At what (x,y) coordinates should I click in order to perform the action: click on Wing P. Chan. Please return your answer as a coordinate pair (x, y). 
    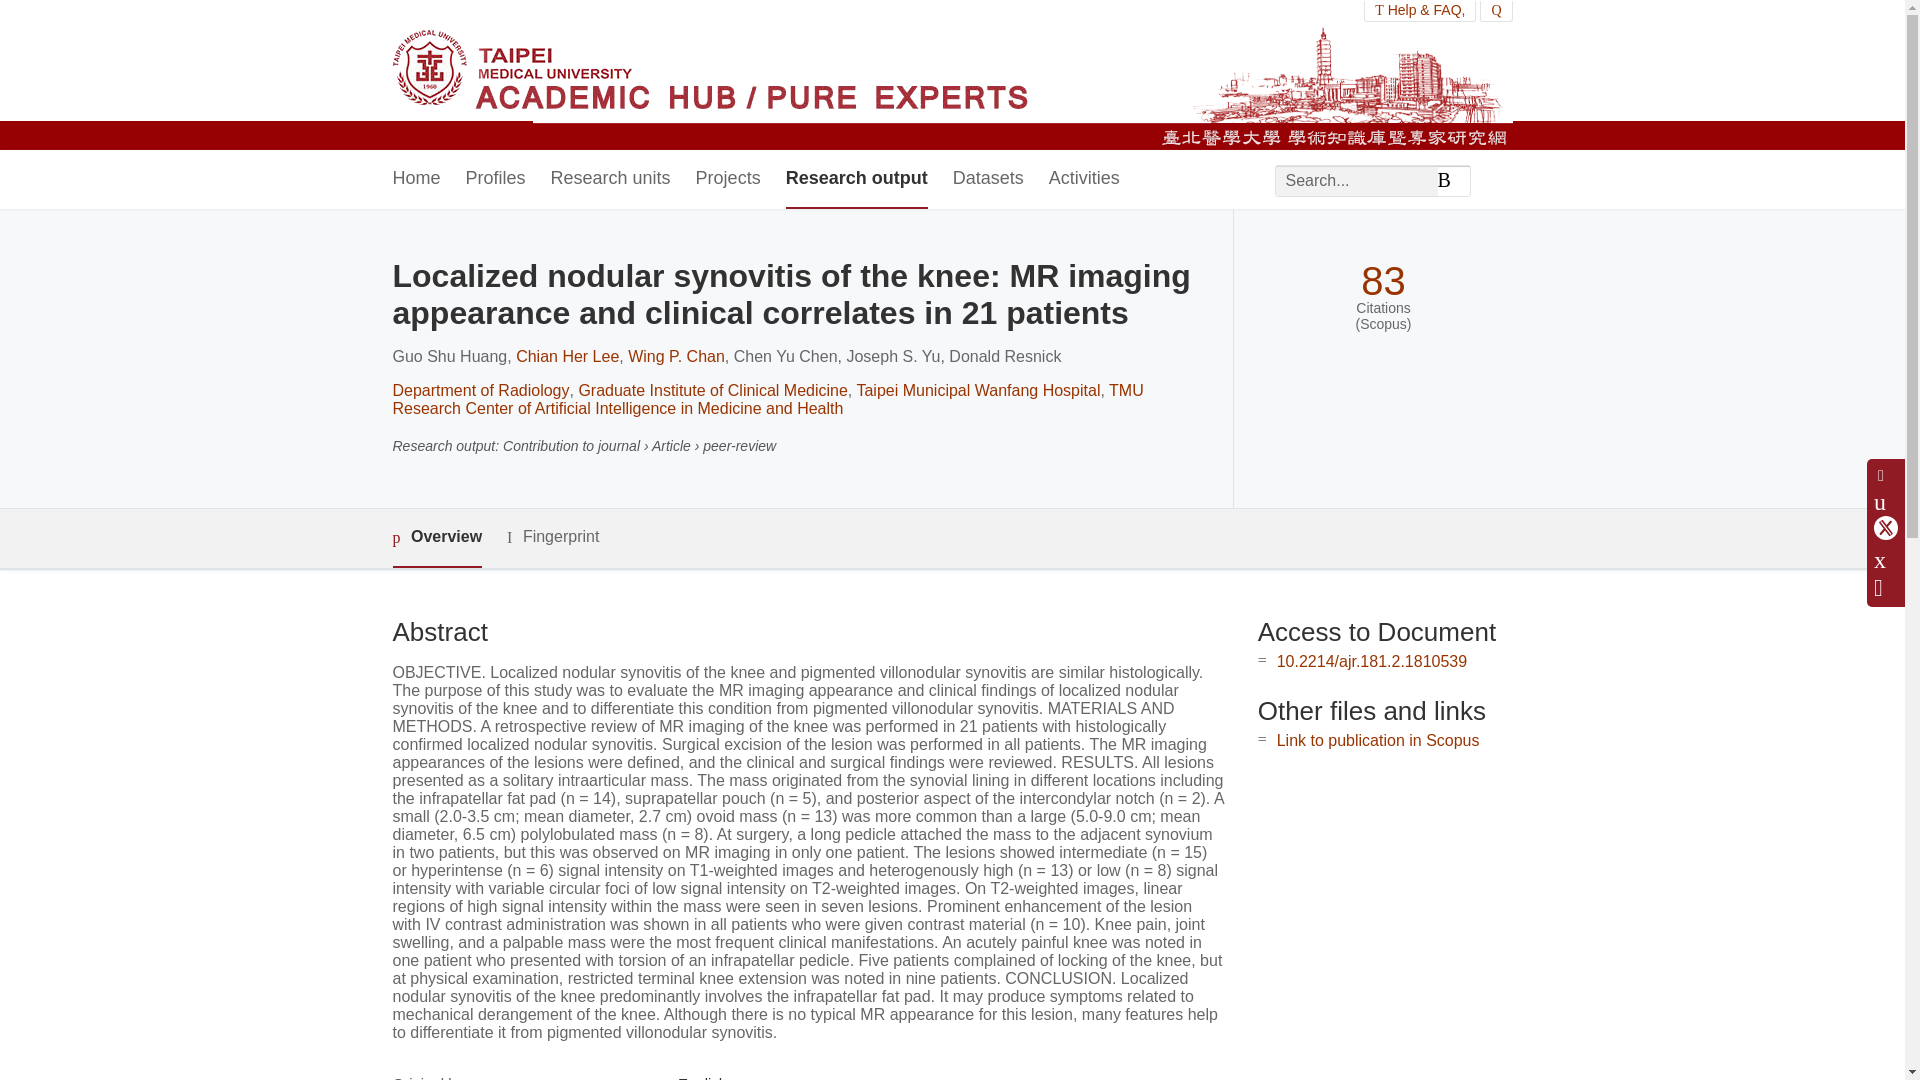
    Looking at the image, I should click on (676, 356).